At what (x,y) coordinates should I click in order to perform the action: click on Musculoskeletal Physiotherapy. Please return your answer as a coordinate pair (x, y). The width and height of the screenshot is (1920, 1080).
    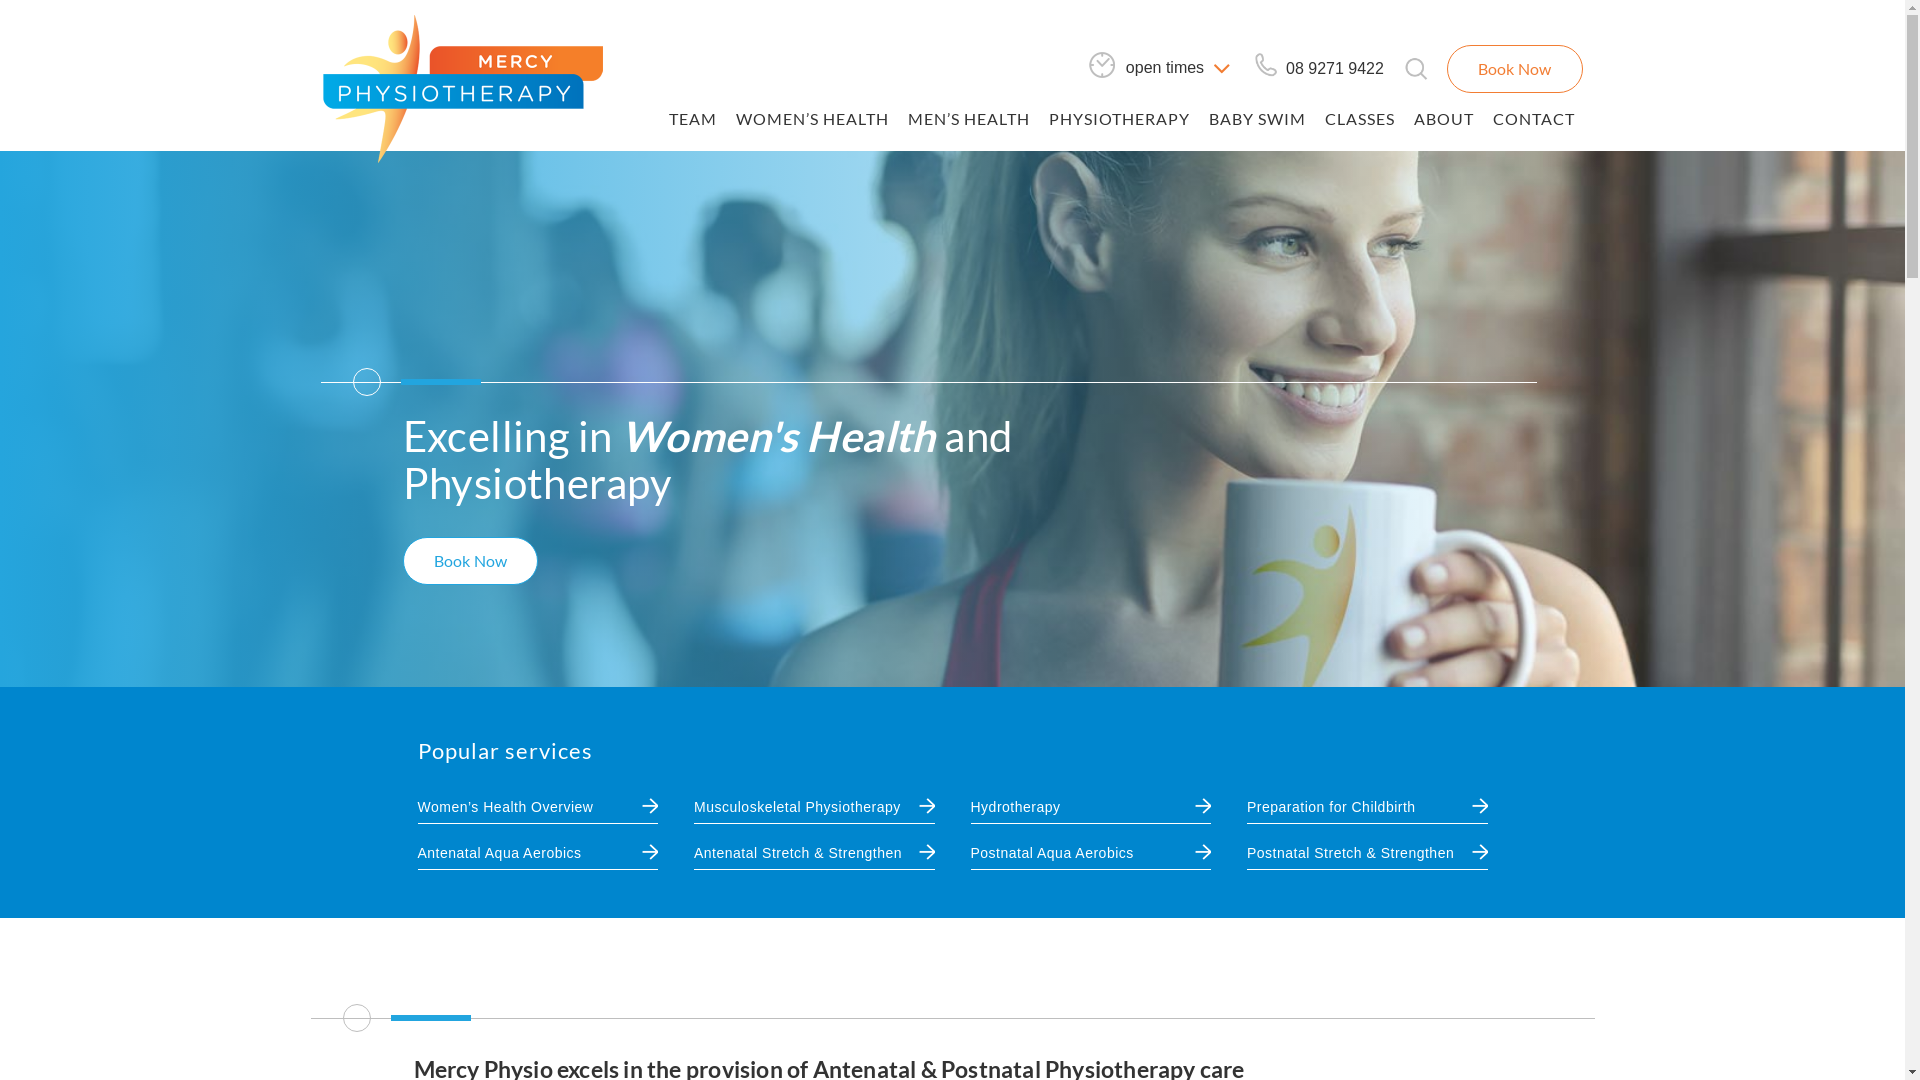
    Looking at the image, I should click on (798, 807).